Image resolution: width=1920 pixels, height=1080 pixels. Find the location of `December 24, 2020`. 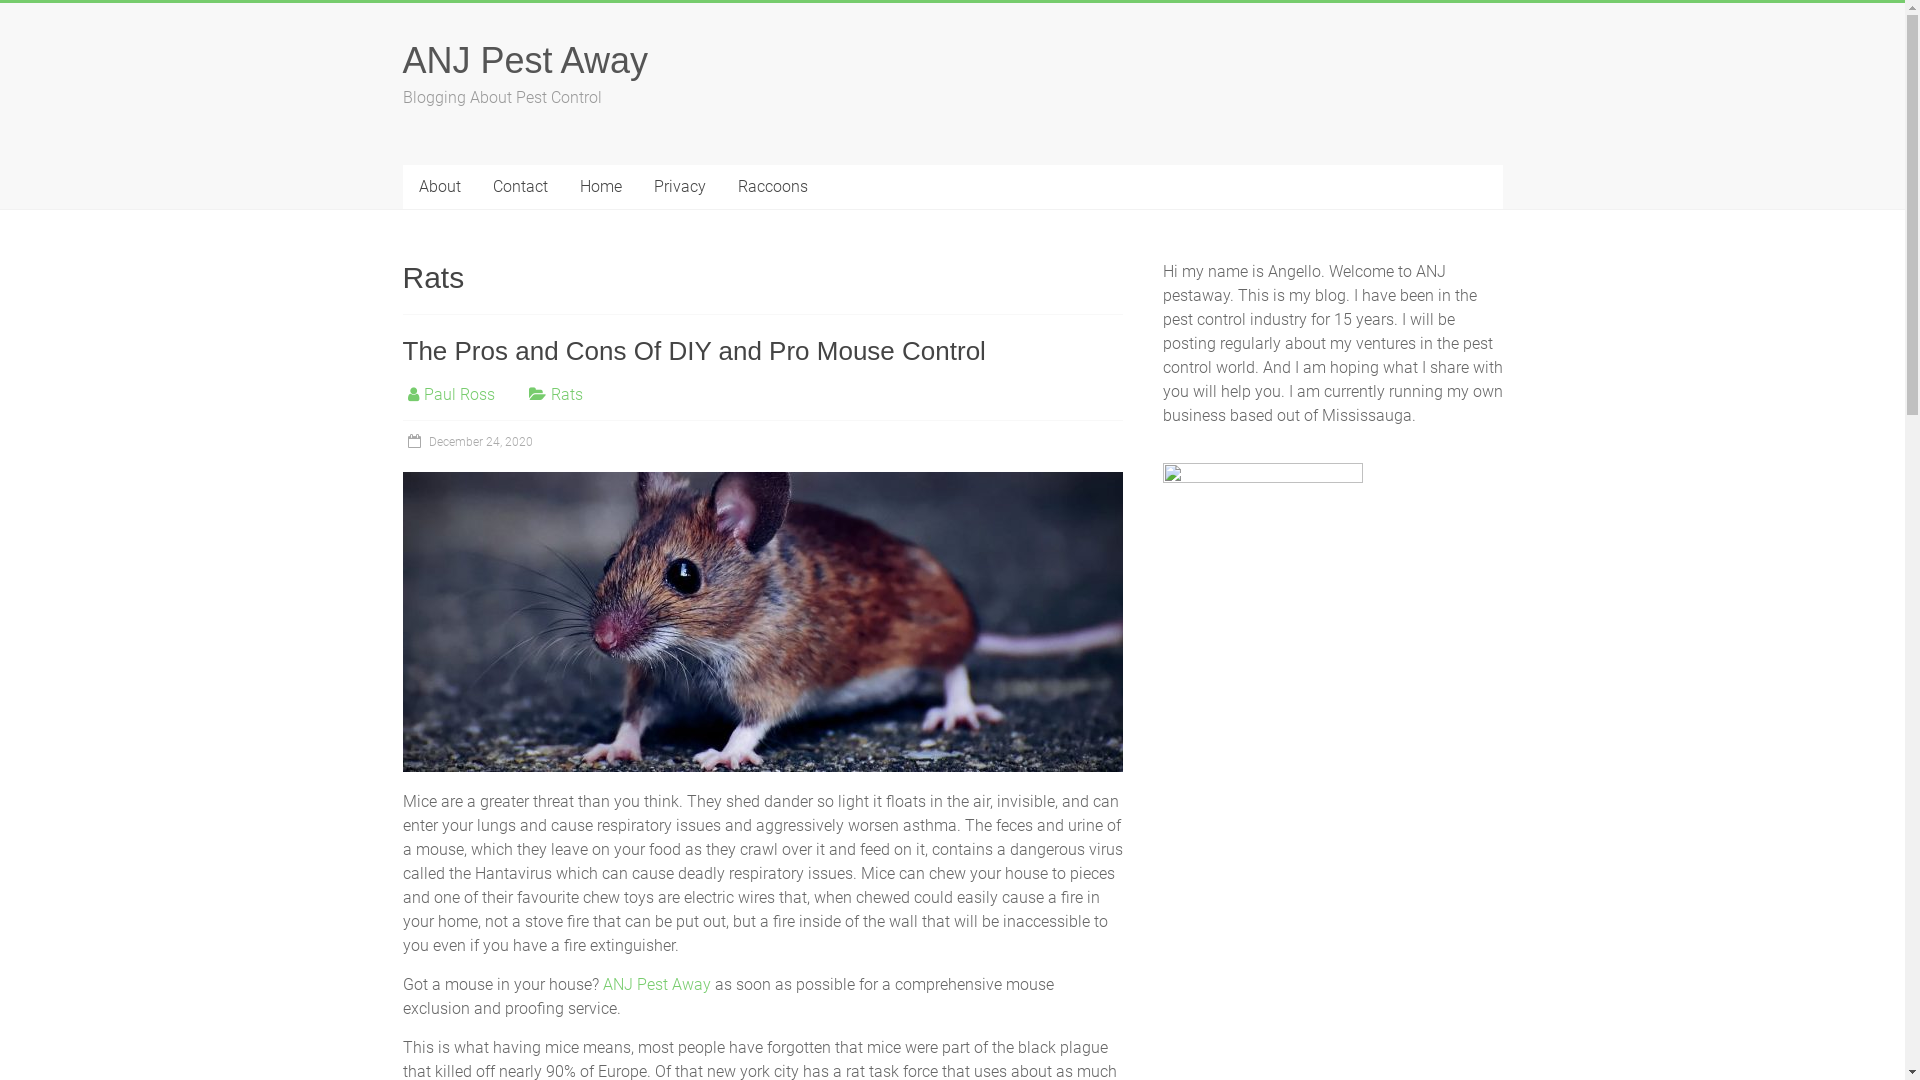

December 24, 2020 is located at coordinates (467, 442).